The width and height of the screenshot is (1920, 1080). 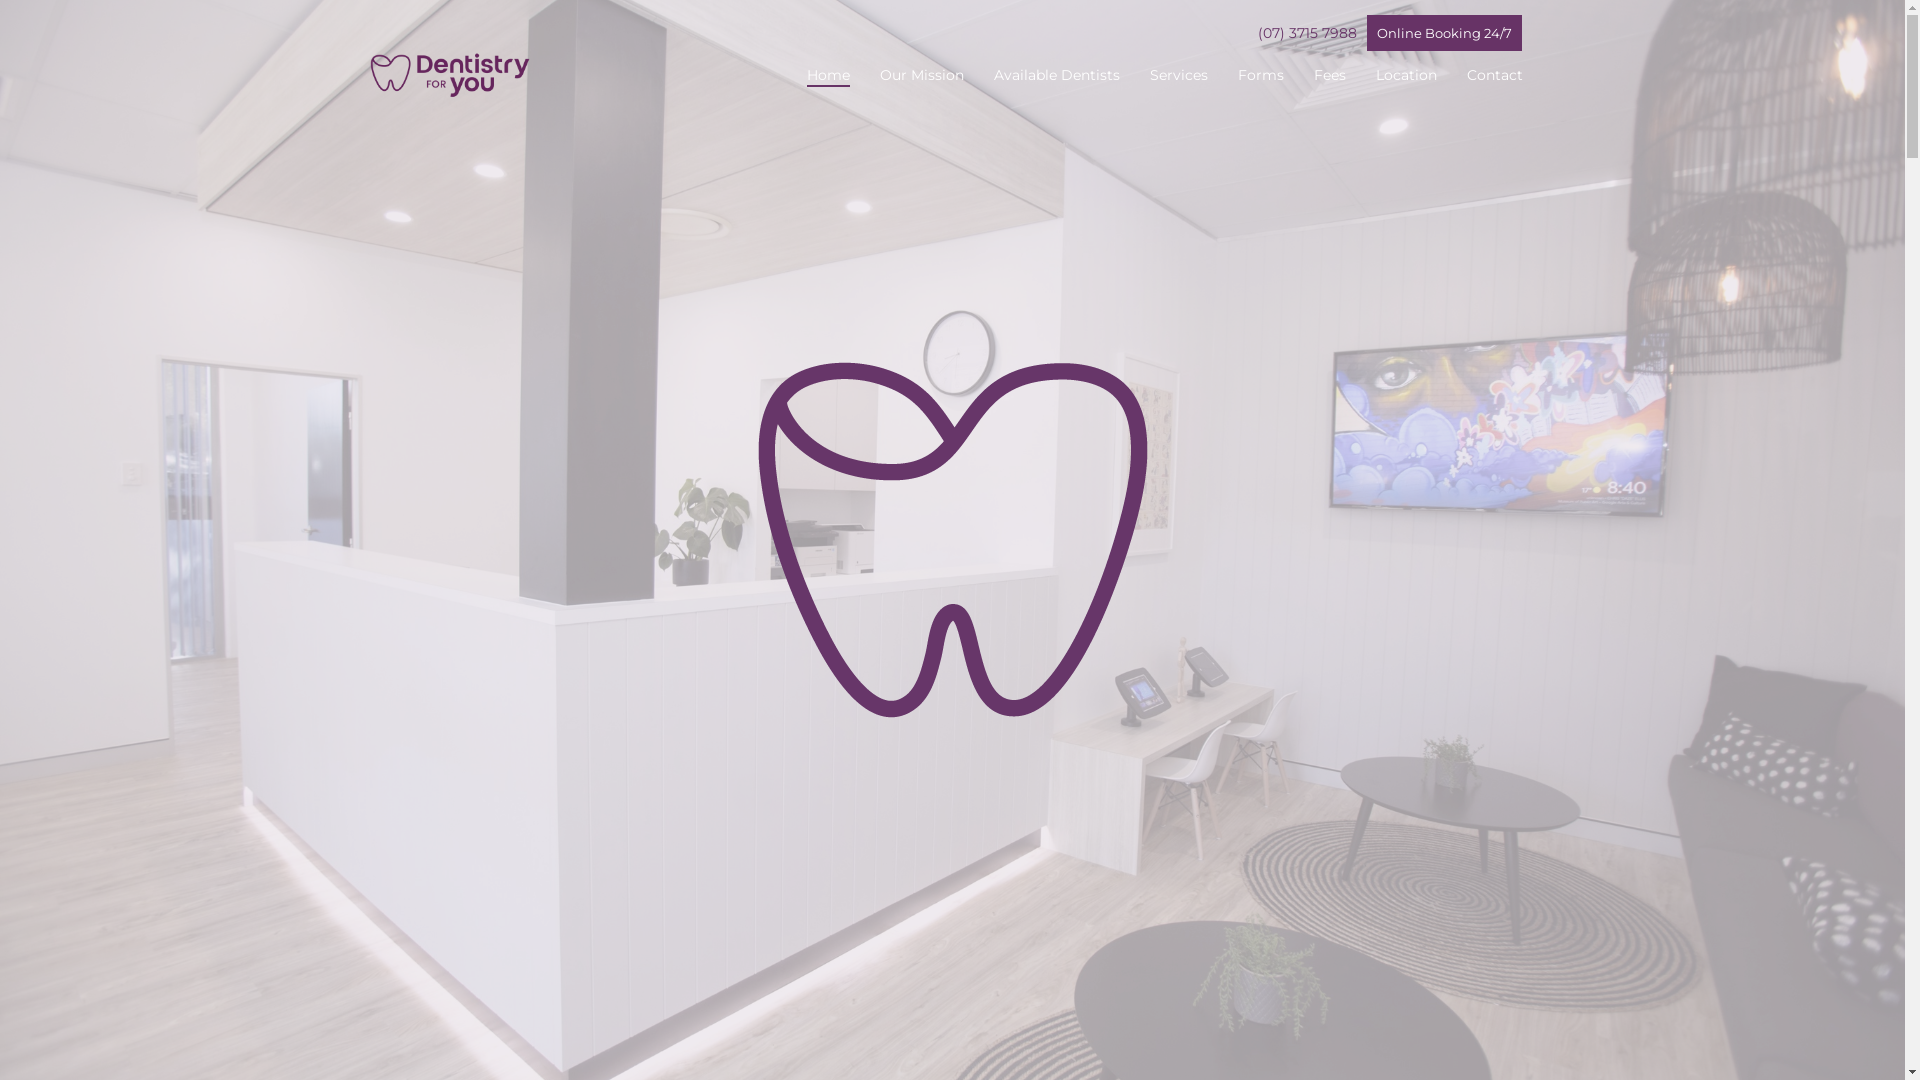 I want to click on Services, so click(x=1179, y=76).